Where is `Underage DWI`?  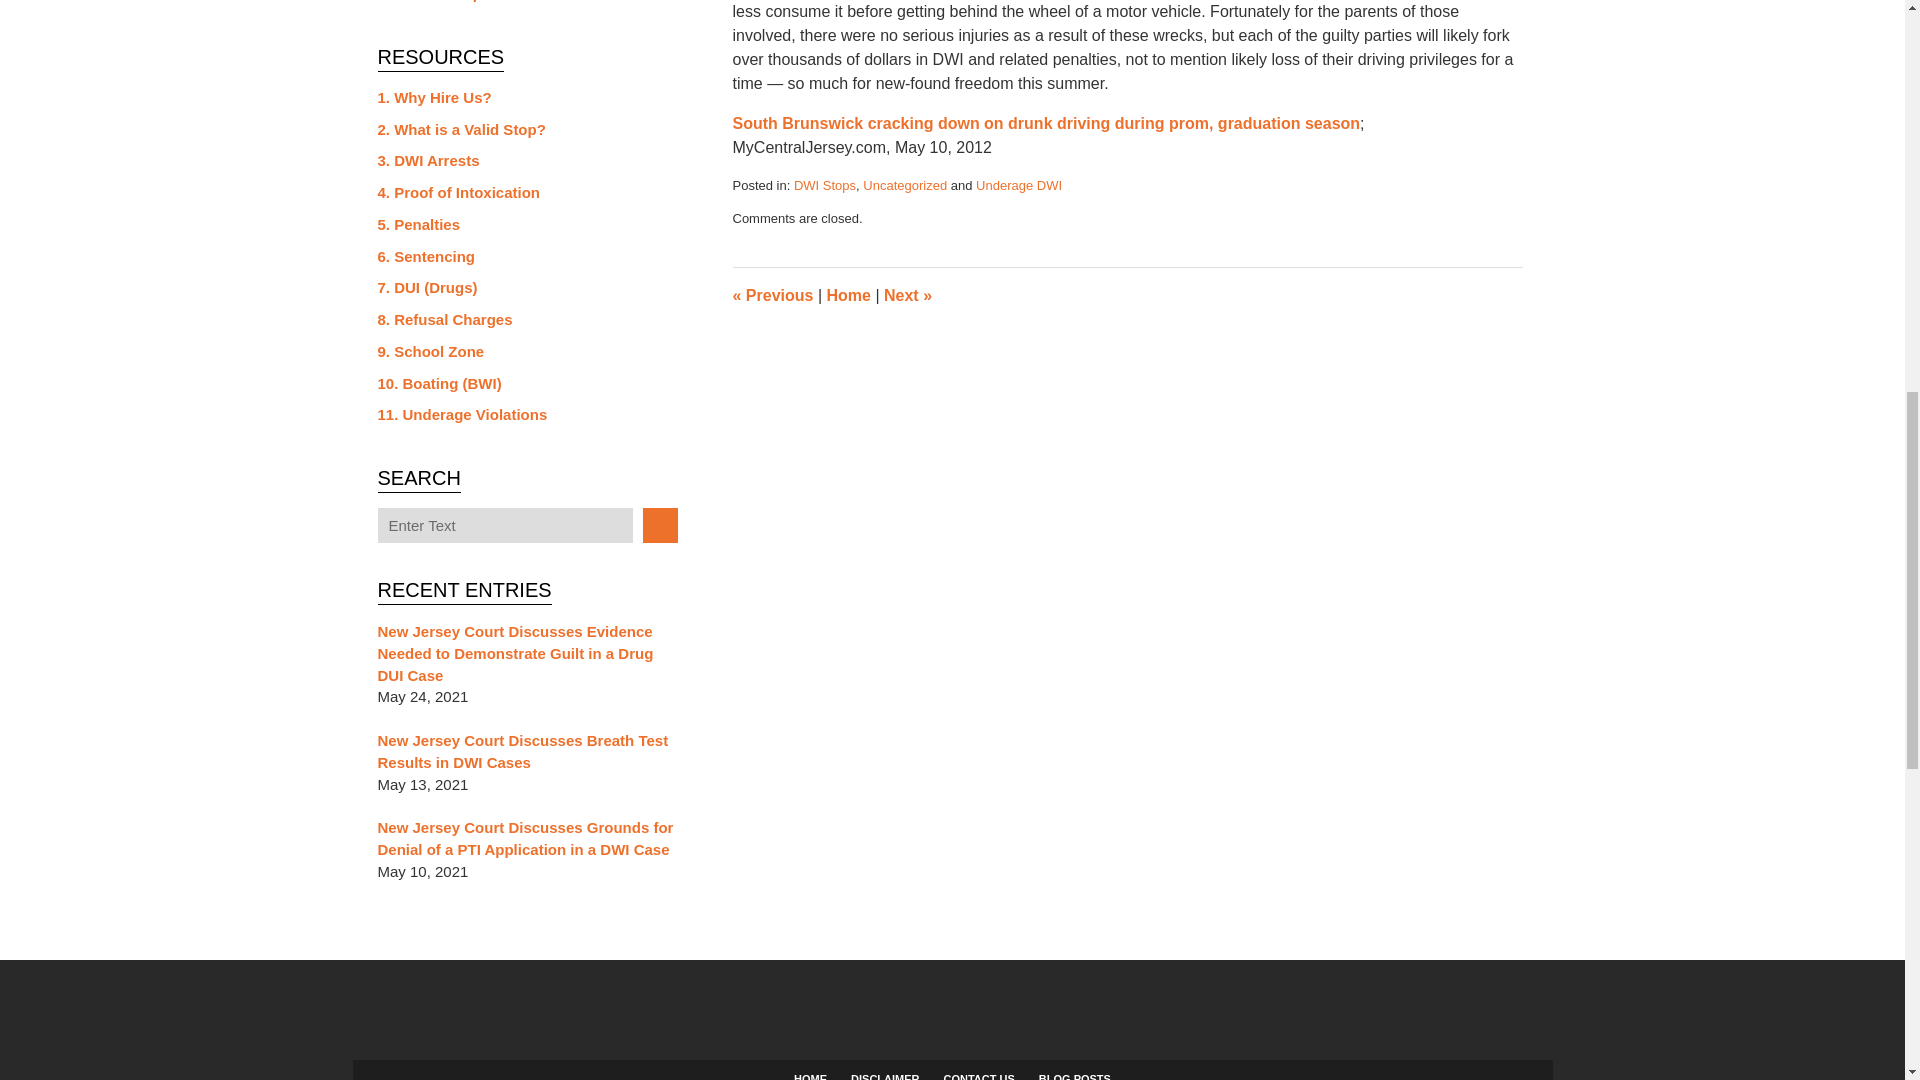
Underage DWI is located at coordinates (1018, 186).